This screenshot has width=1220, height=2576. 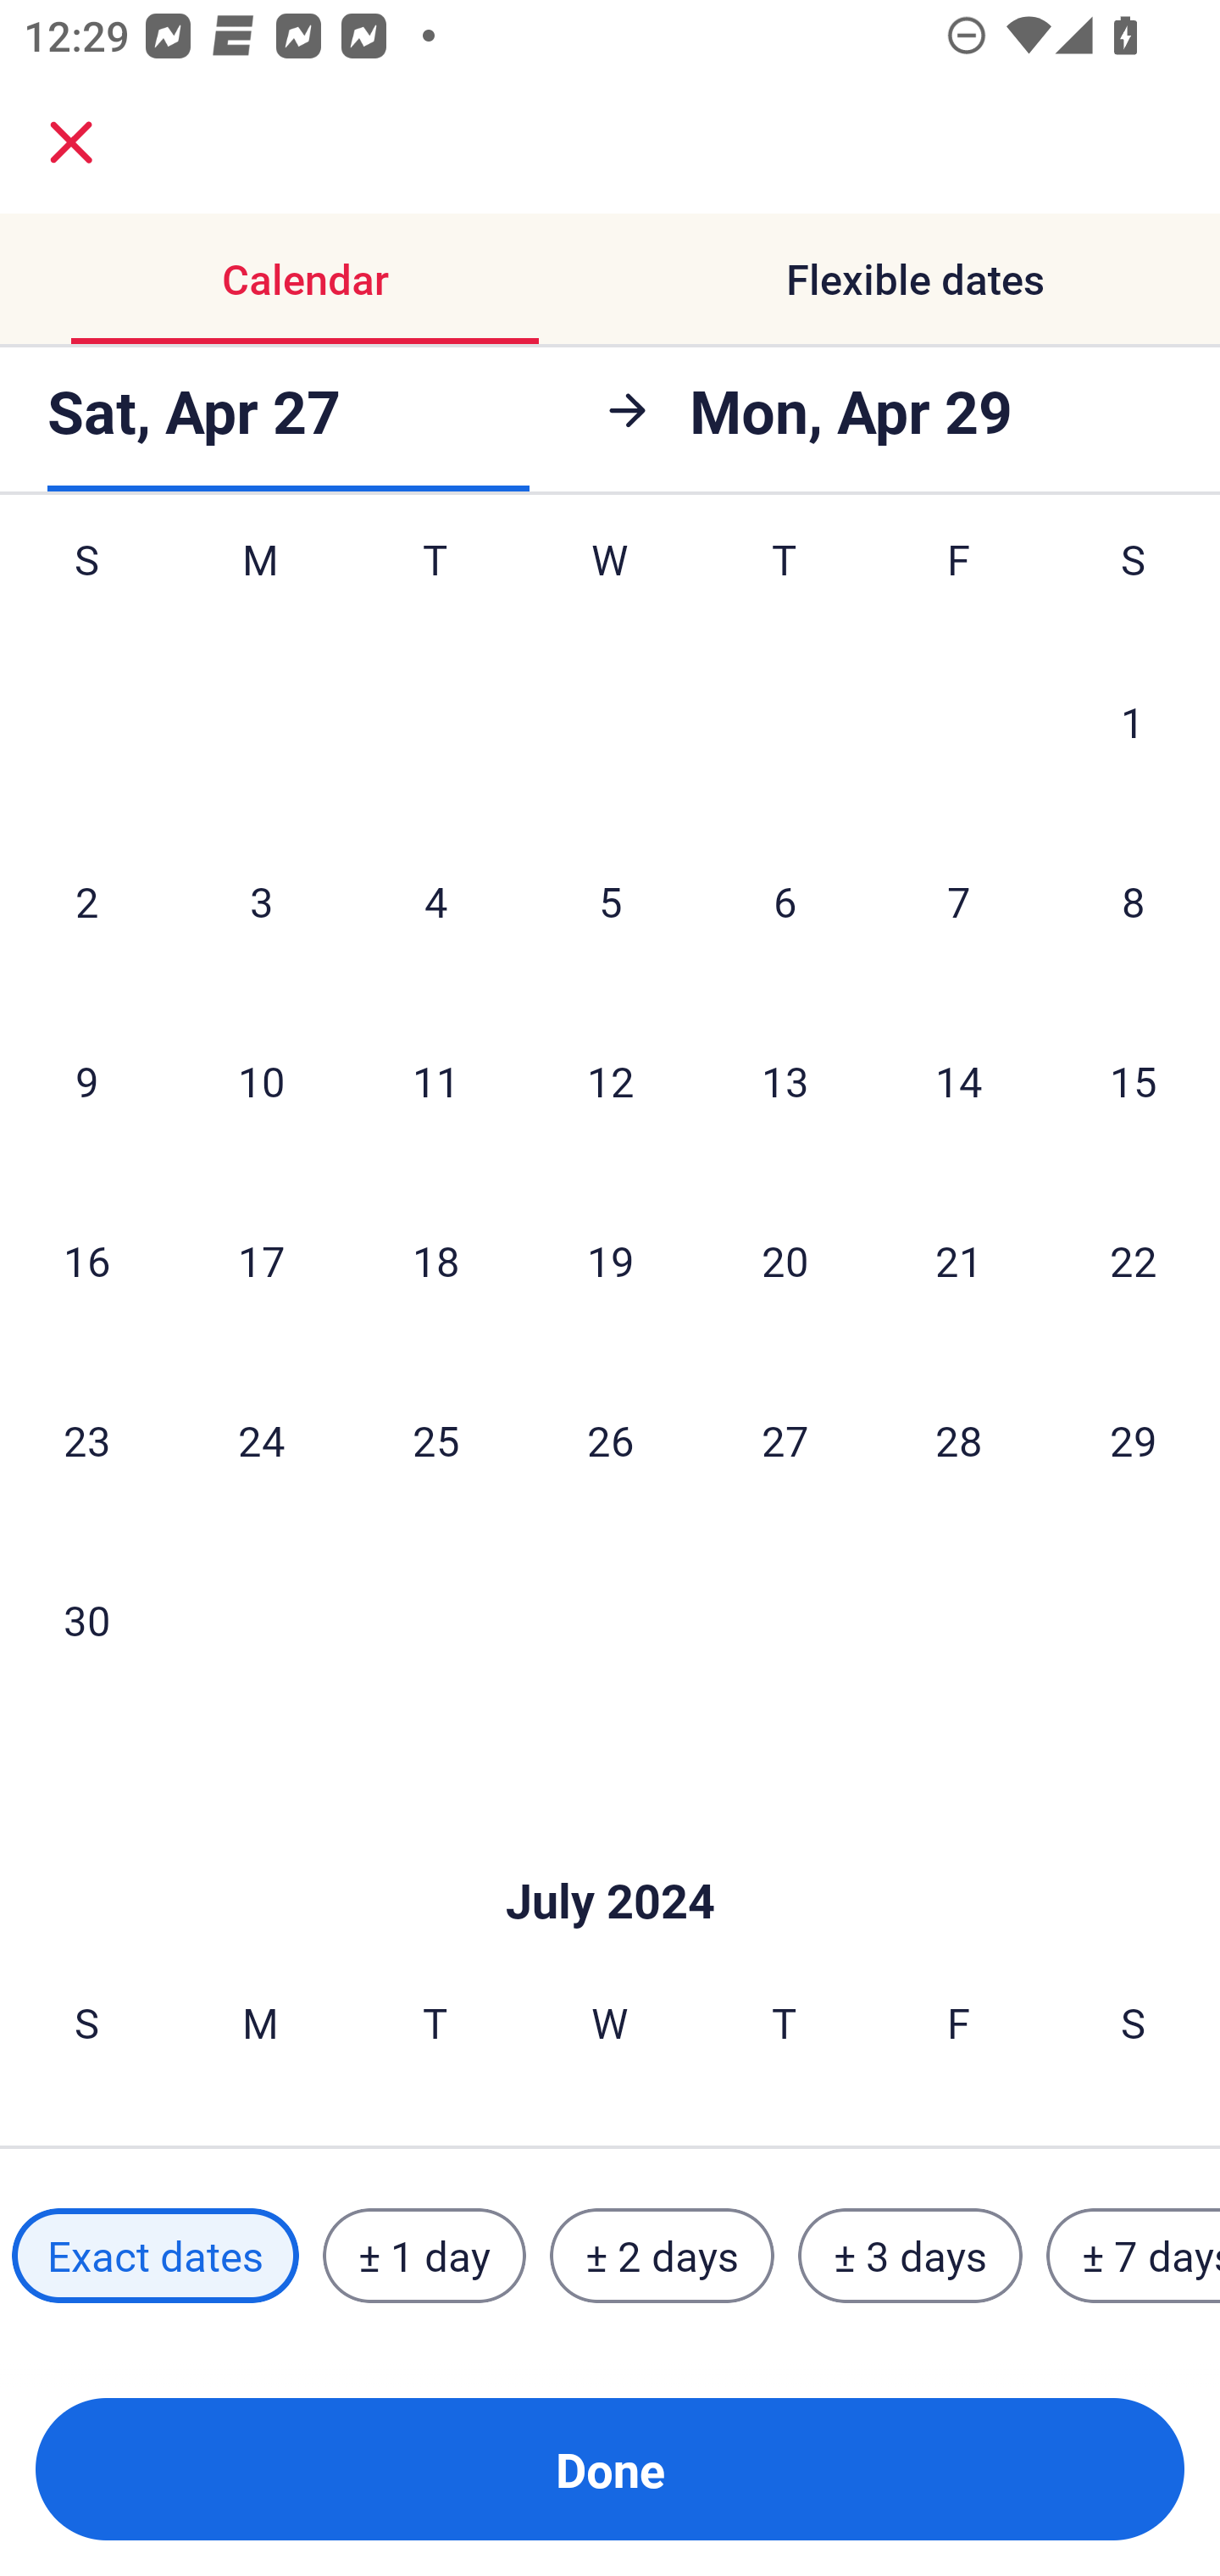 I want to click on 25 Tuesday, June 25, 2024, so click(x=435, y=1440).